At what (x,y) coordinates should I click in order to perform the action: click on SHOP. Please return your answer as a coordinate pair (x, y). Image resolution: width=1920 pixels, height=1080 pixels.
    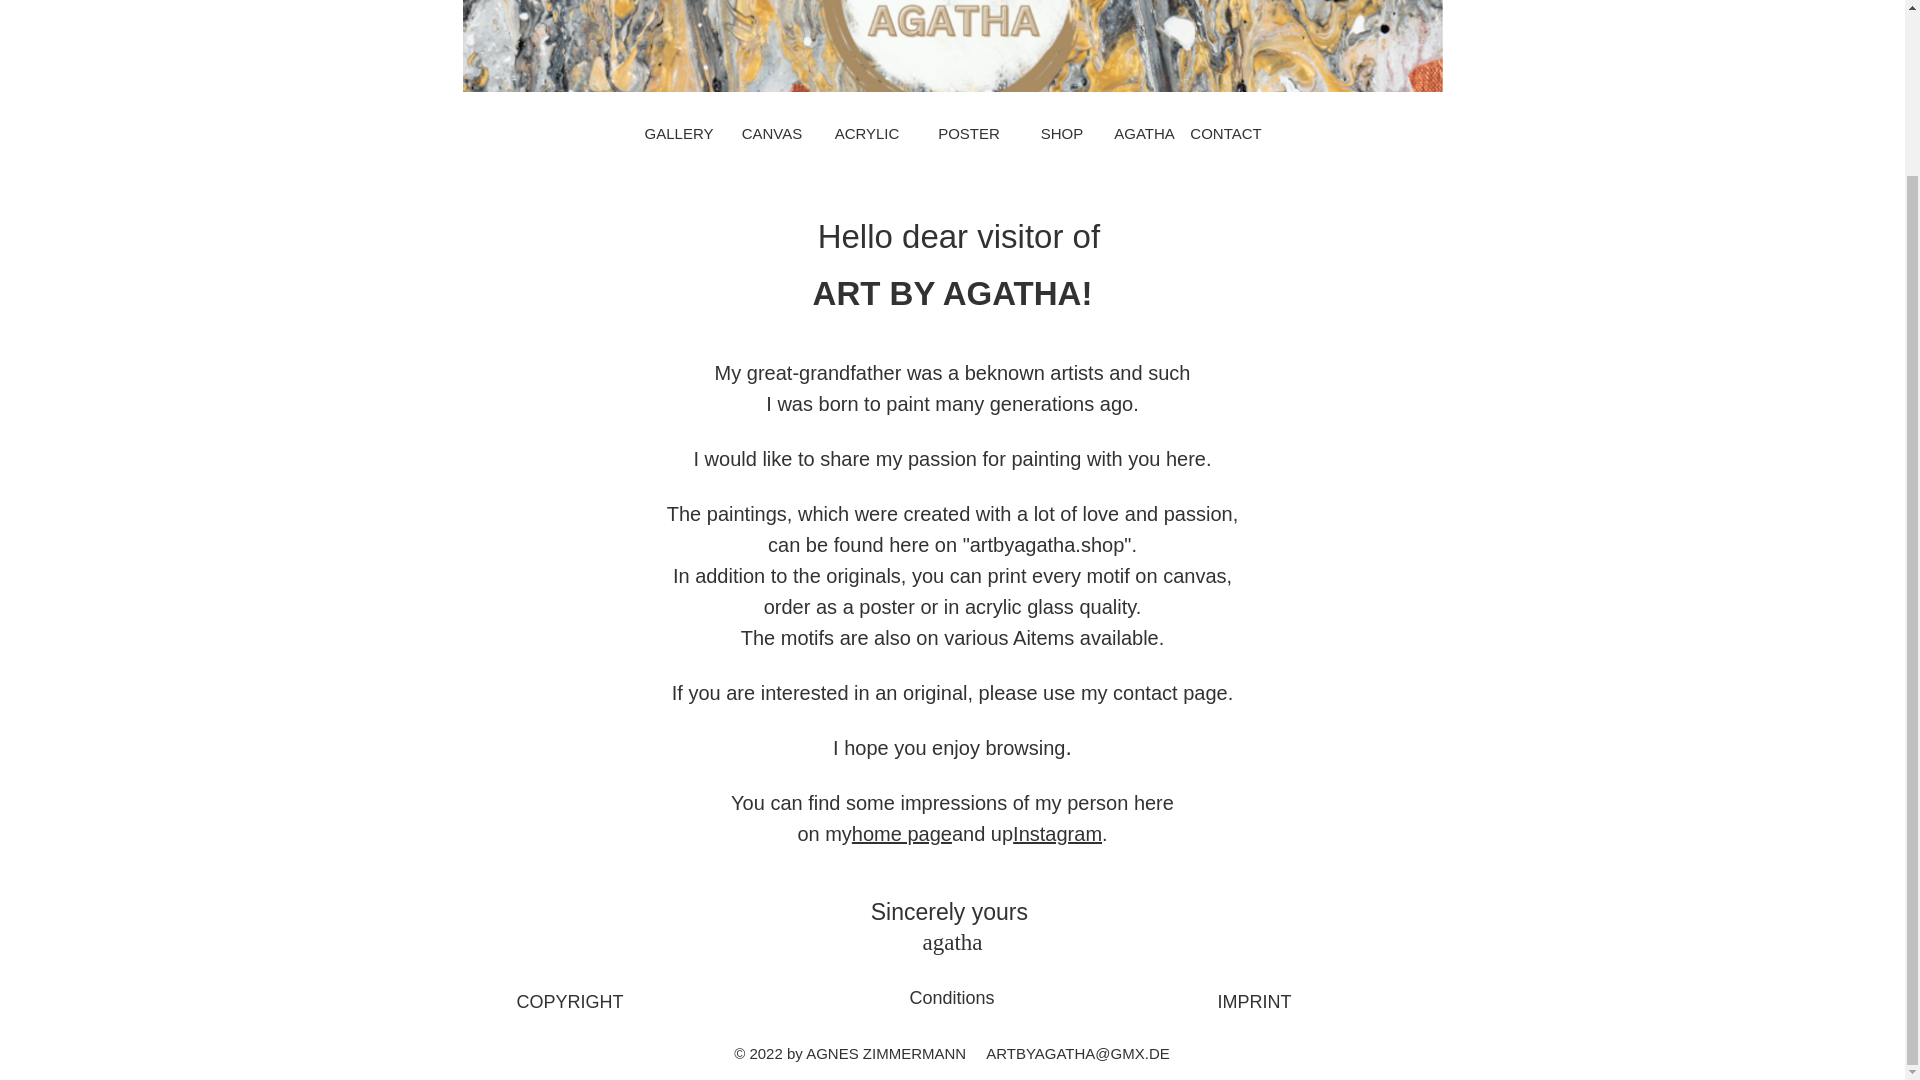
    Looking at the image, I should click on (1062, 132).